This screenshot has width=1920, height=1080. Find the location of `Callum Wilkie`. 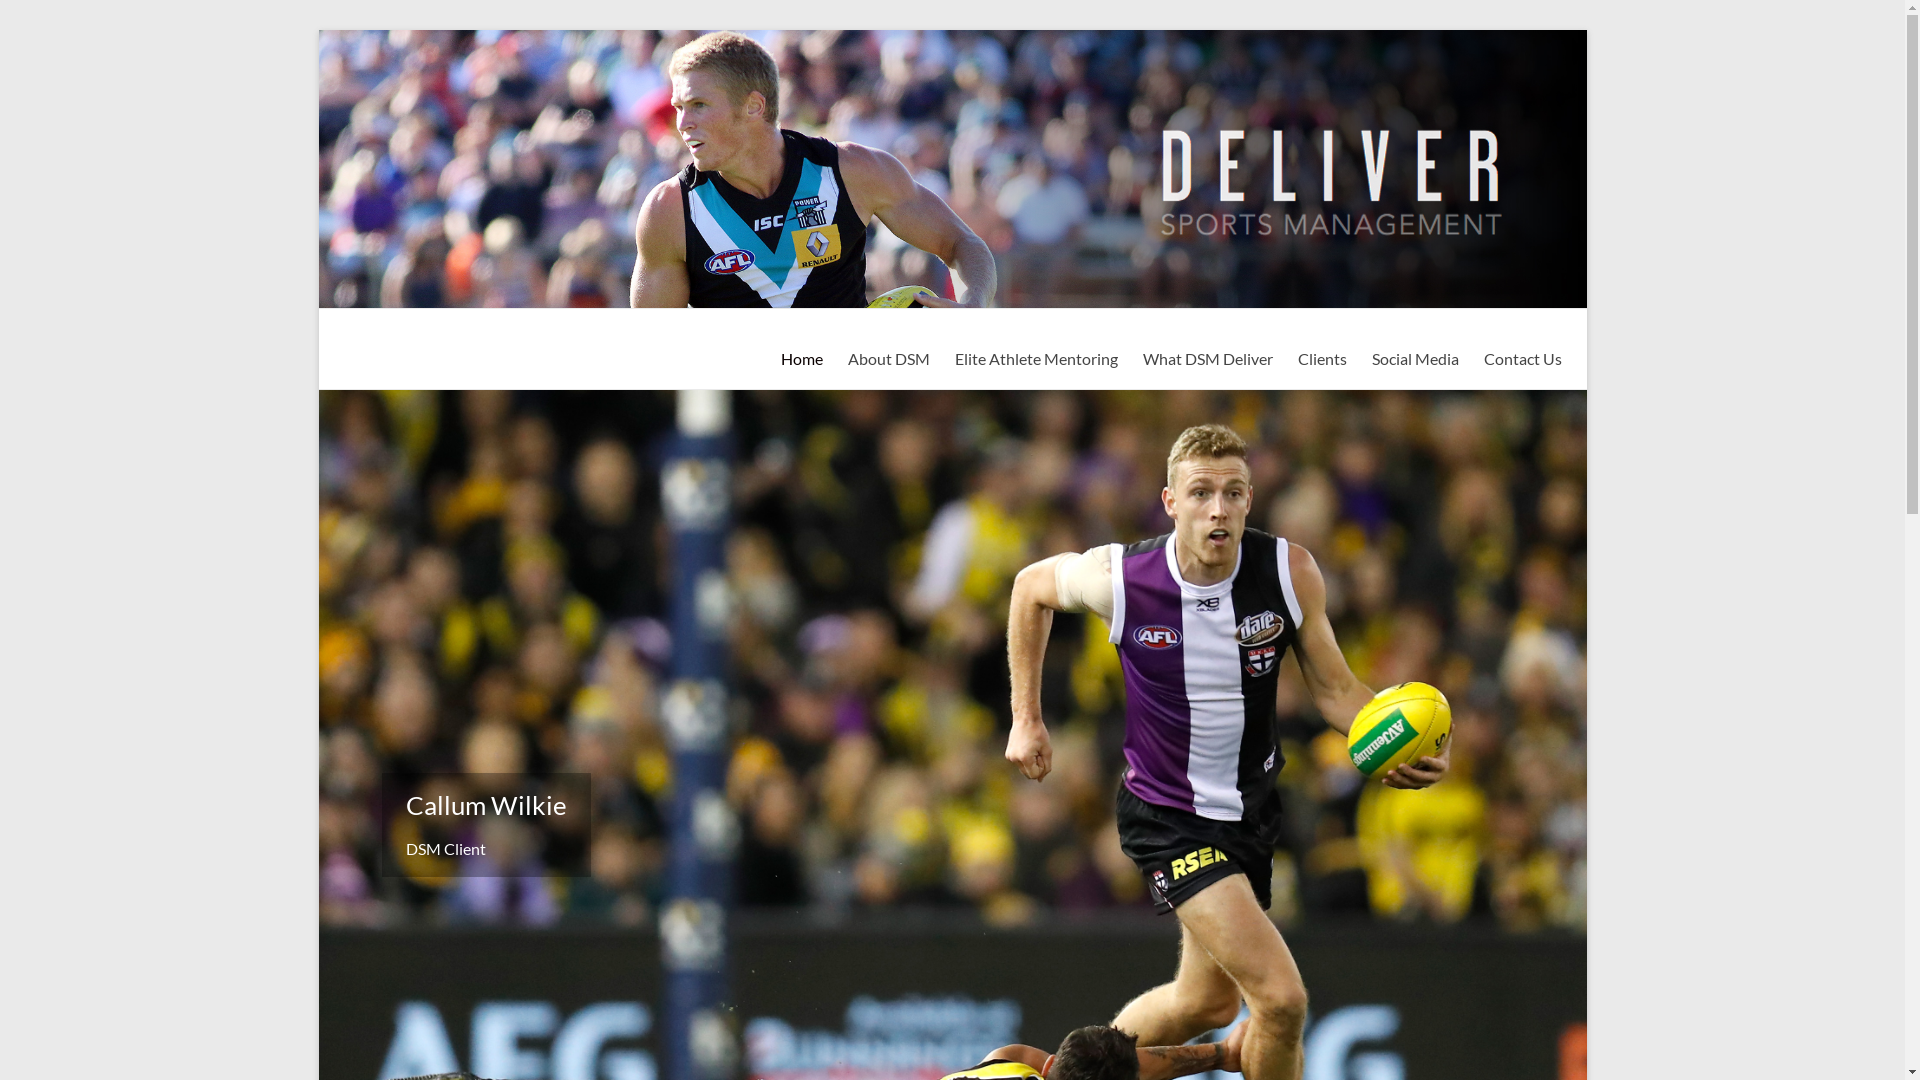

Callum Wilkie is located at coordinates (486, 805).